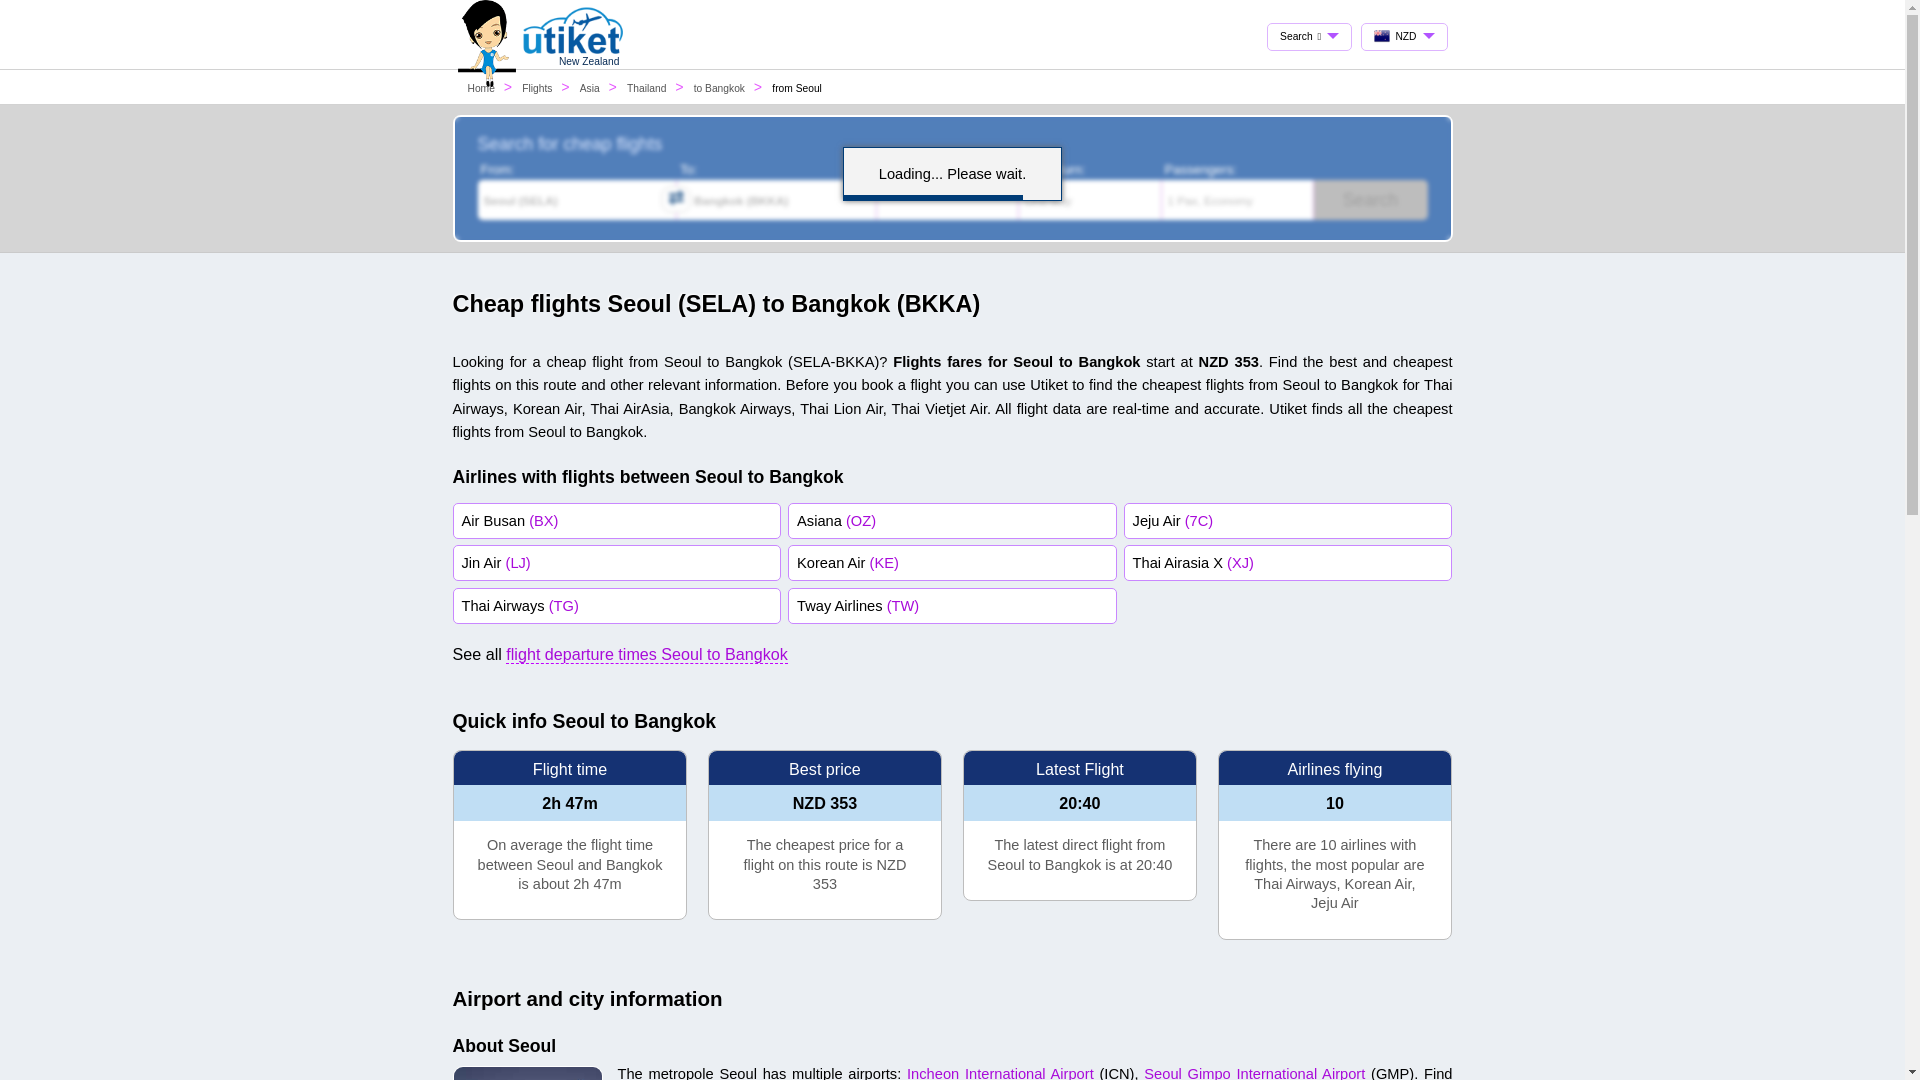 The image size is (1920, 1080). What do you see at coordinates (1090, 200) in the screenshot?
I see `One-way` at bounding box center [1090, 200].